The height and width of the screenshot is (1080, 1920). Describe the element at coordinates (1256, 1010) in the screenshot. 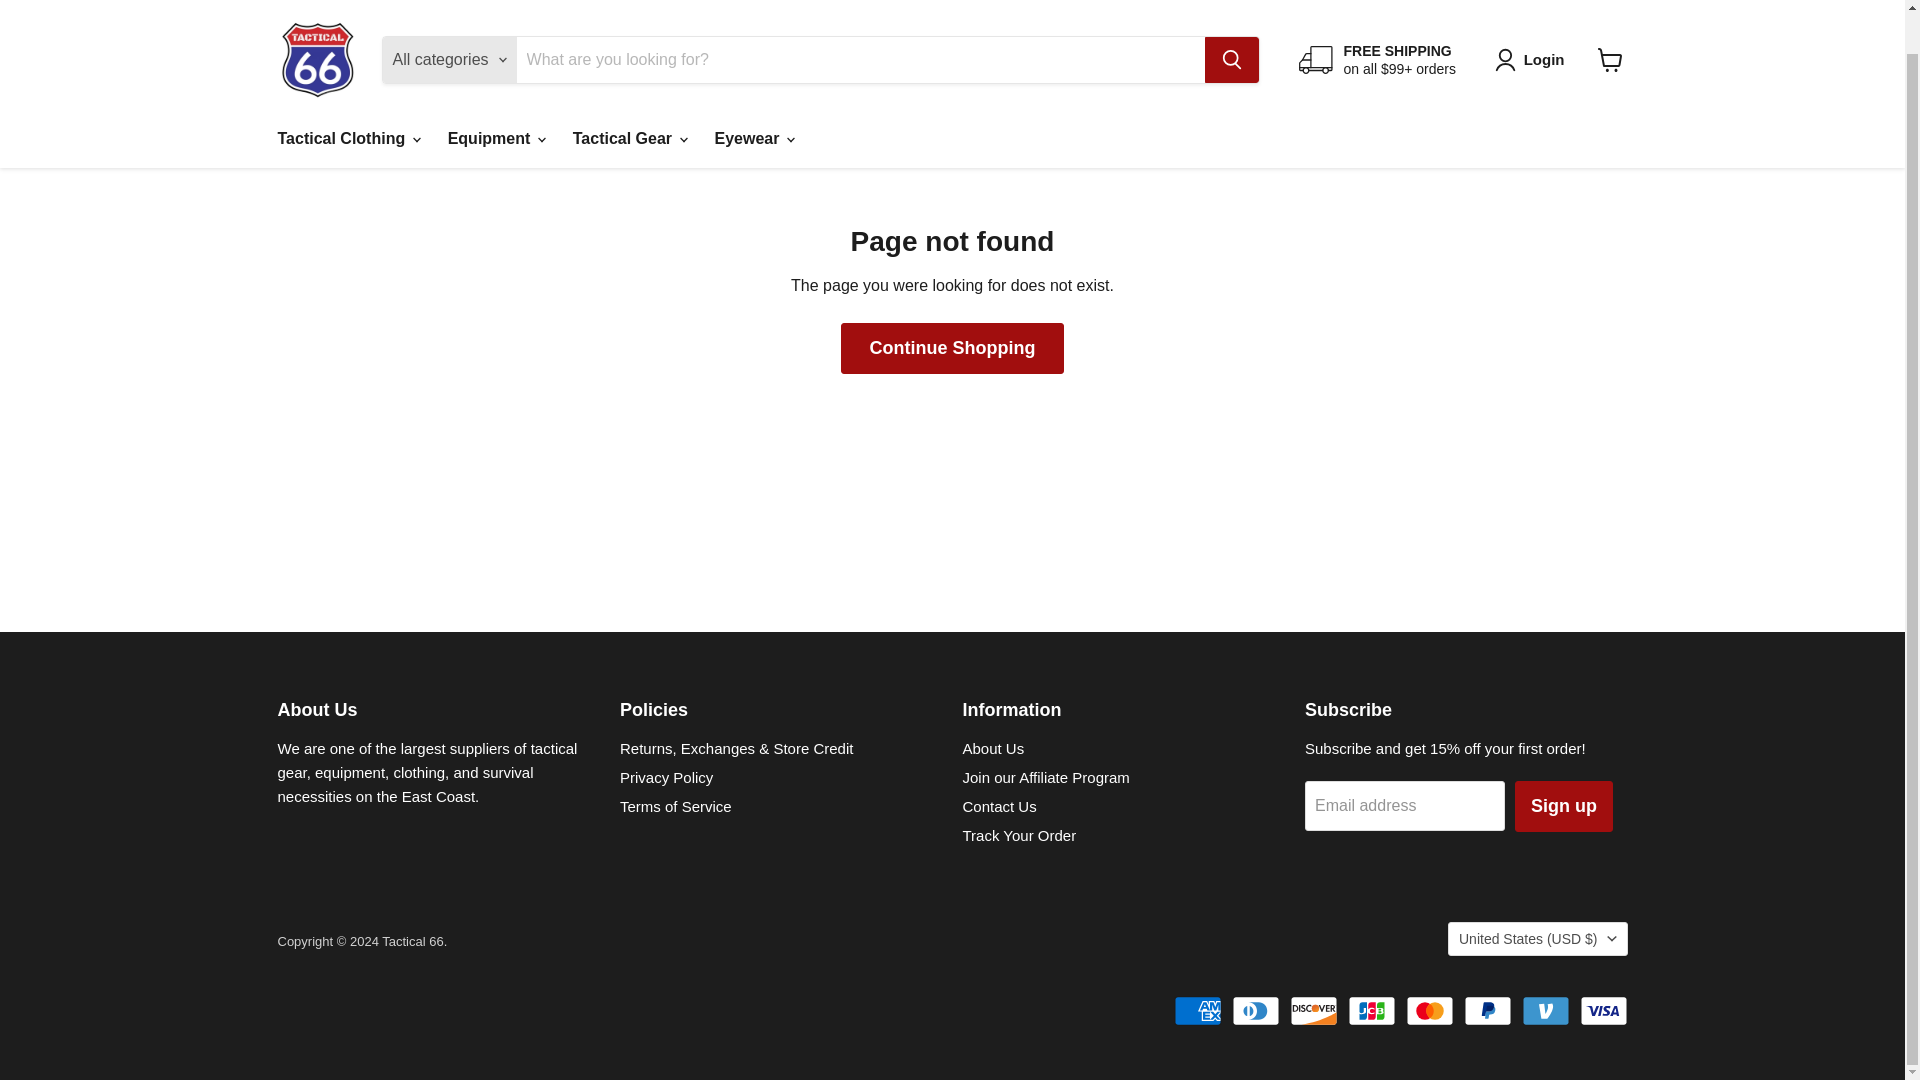

I see `Diners Club` at that location.